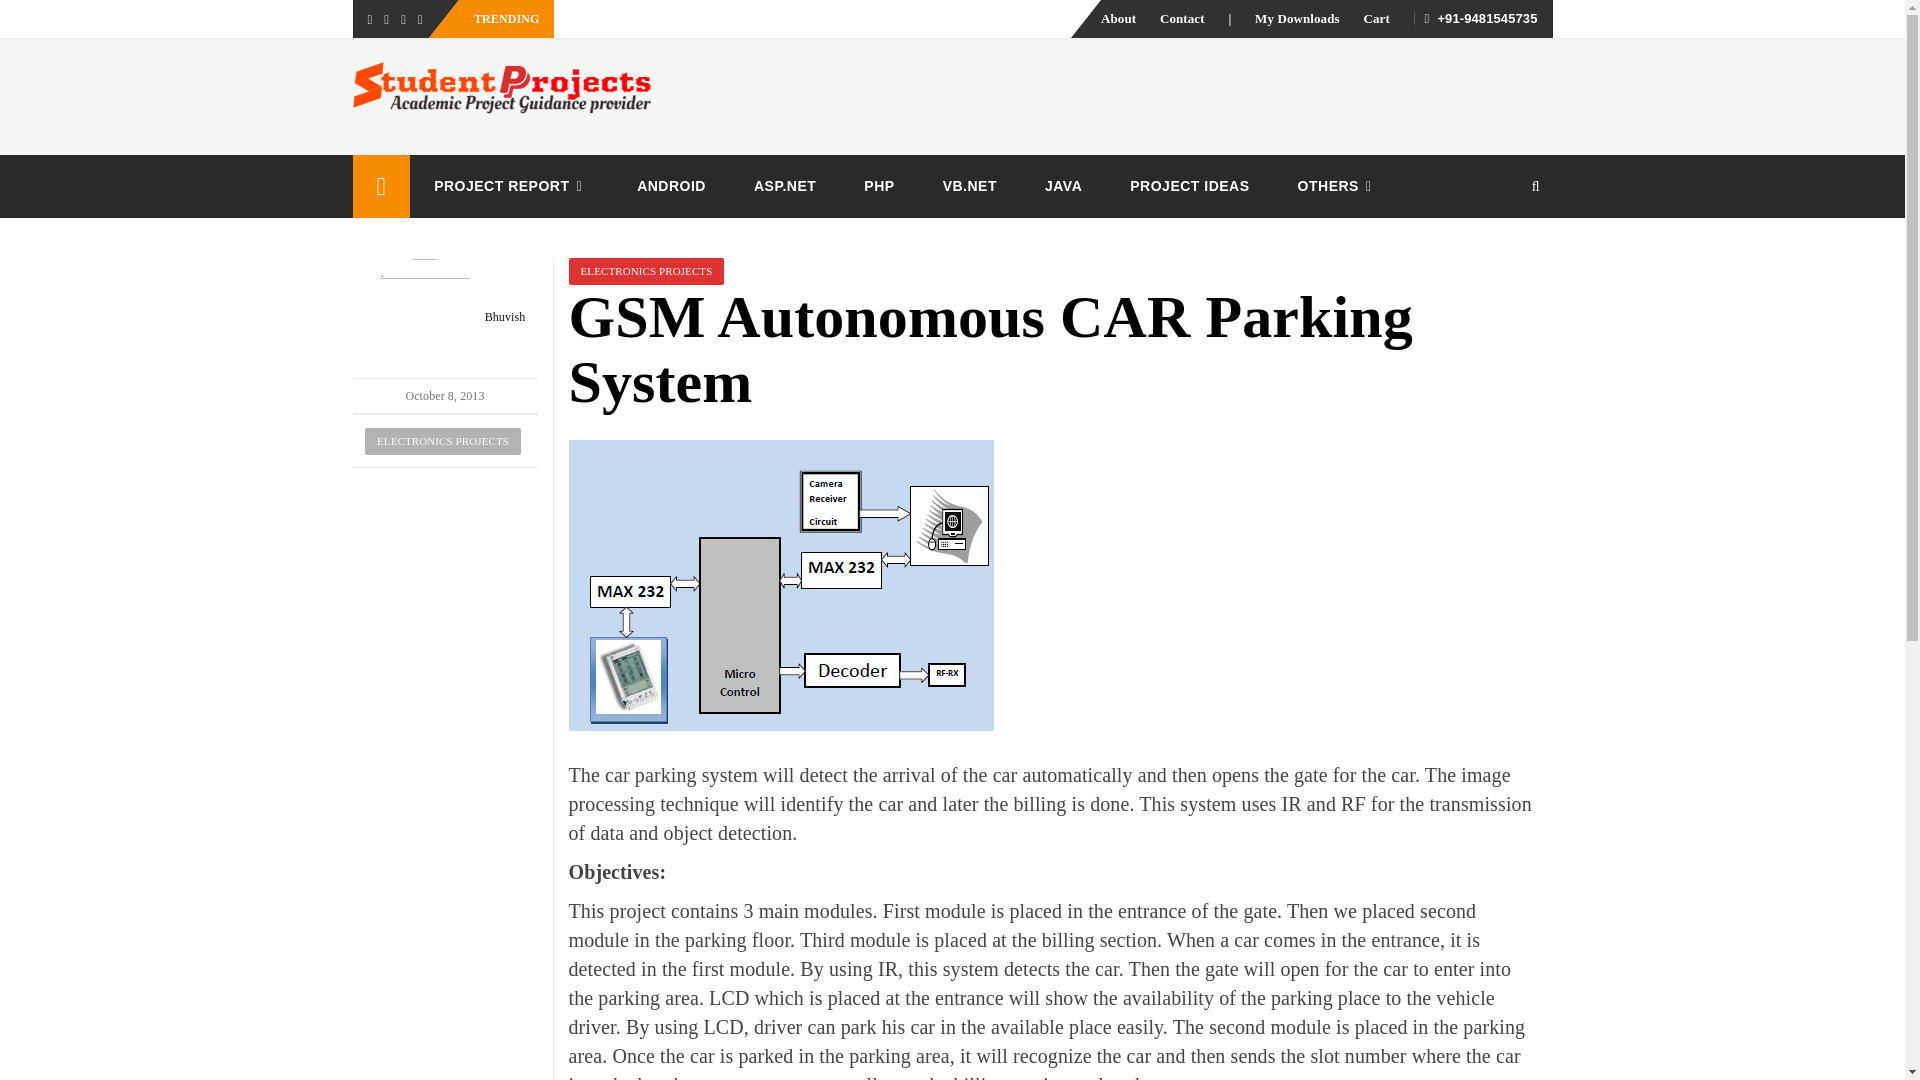  I want to click on JAVA, so click(1063, 186).